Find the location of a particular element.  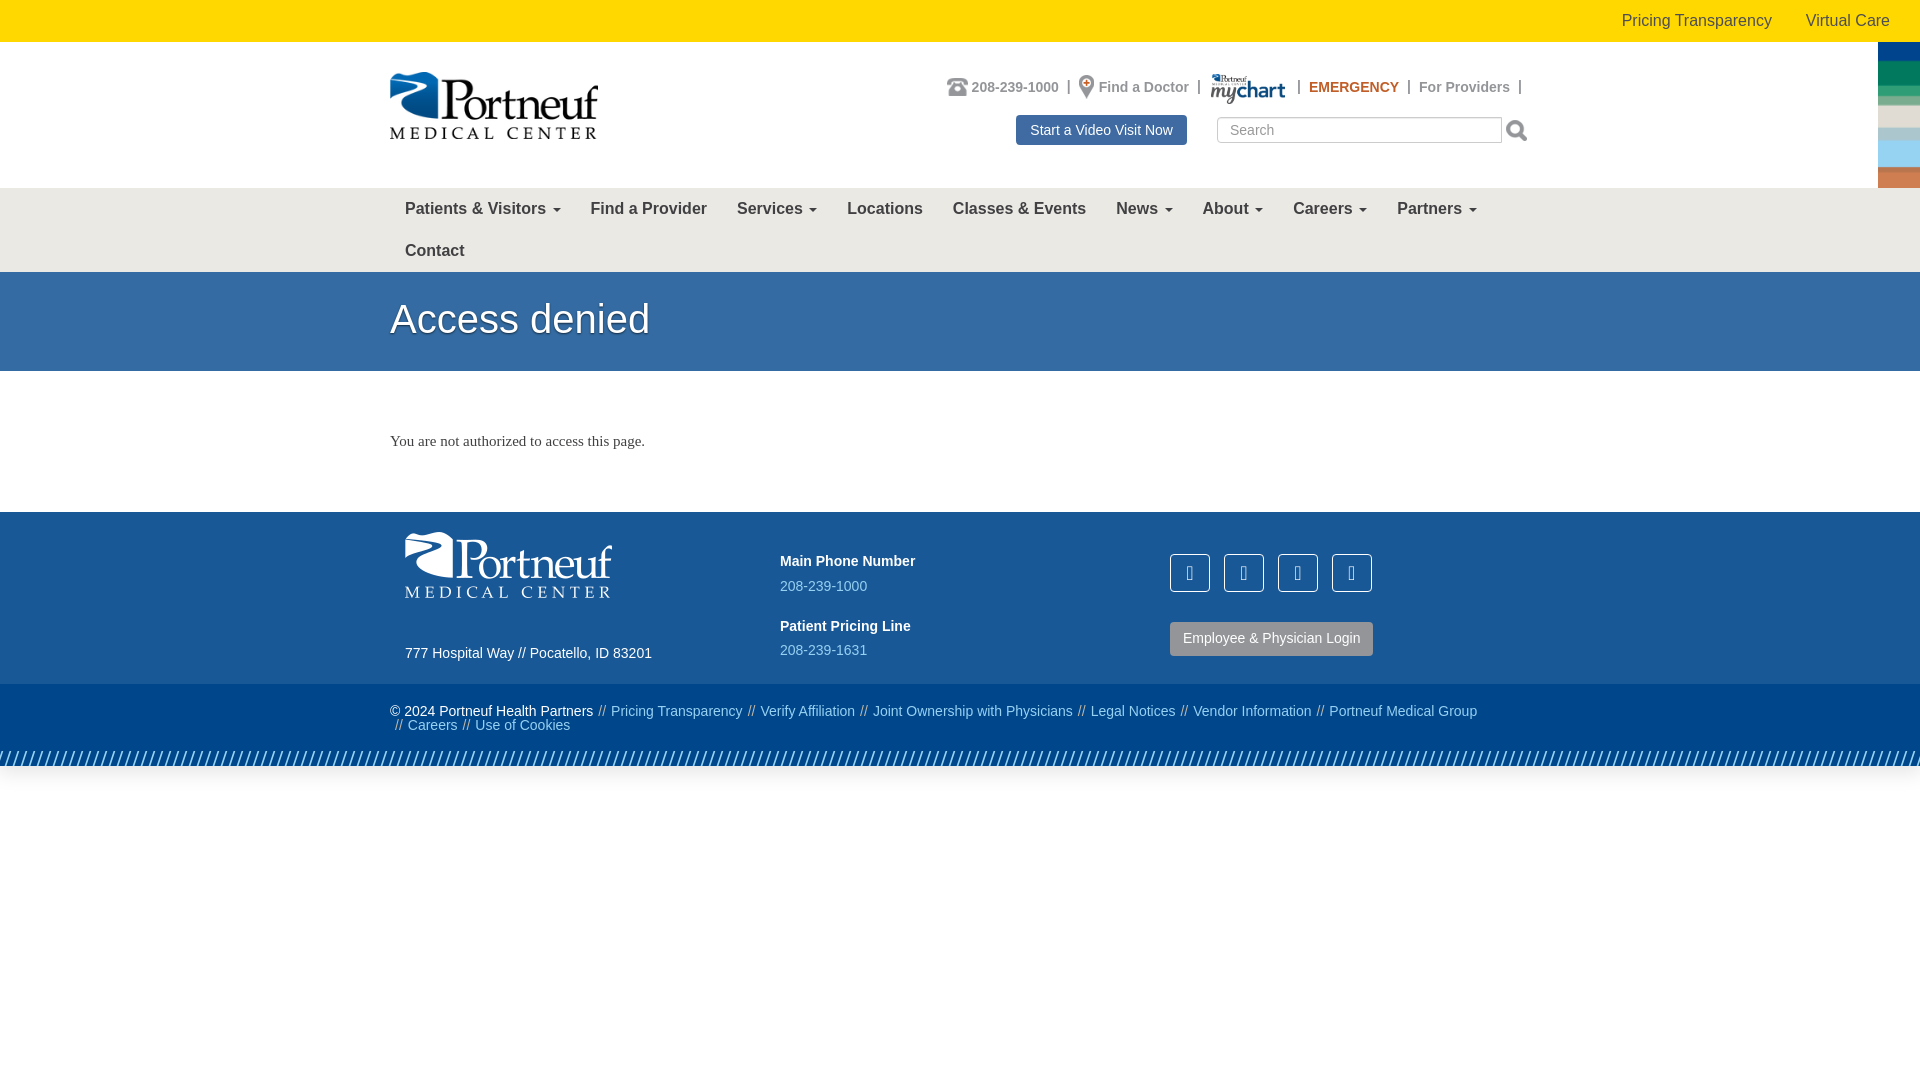

208-239-1000 is located at coordinates (1015, 86).